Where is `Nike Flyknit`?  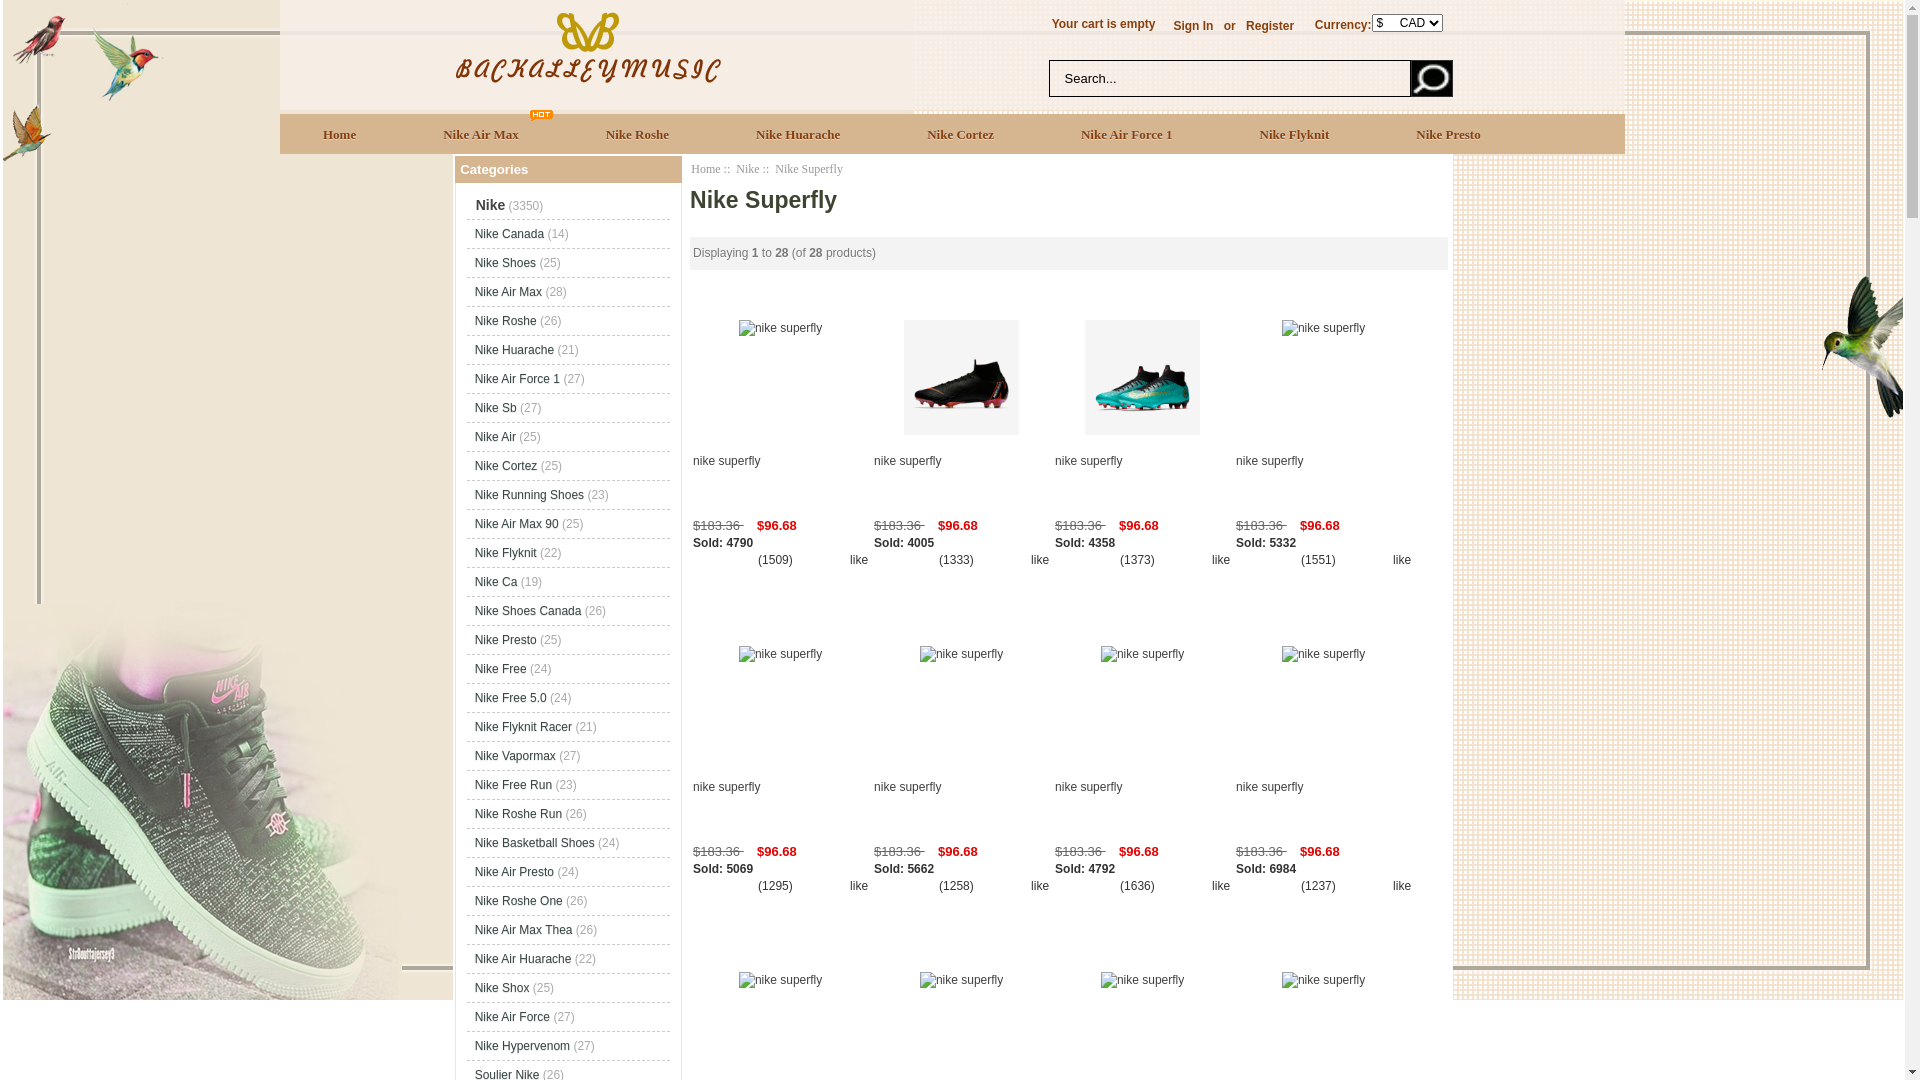
Nike Flyknit is located at coordinates (1296, 134).